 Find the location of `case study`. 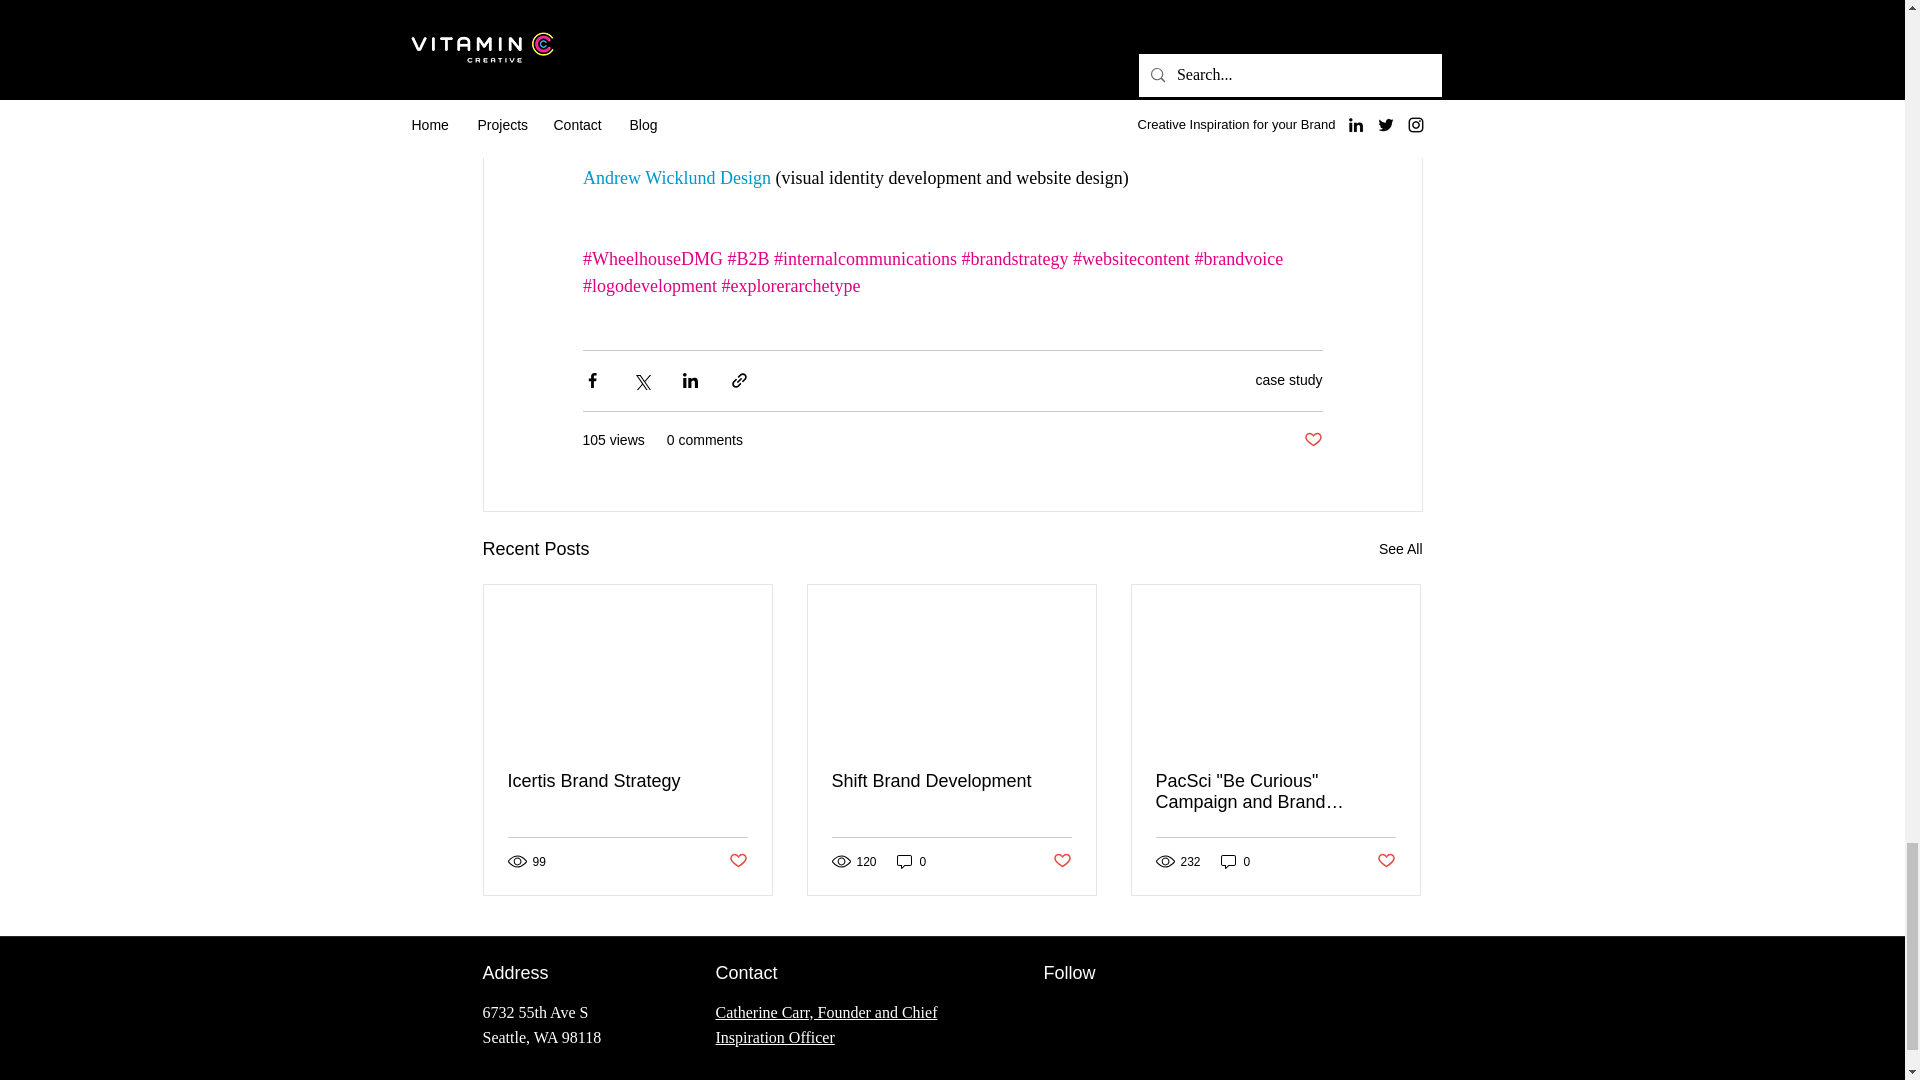

case study is located at coordinates (1288, 379).